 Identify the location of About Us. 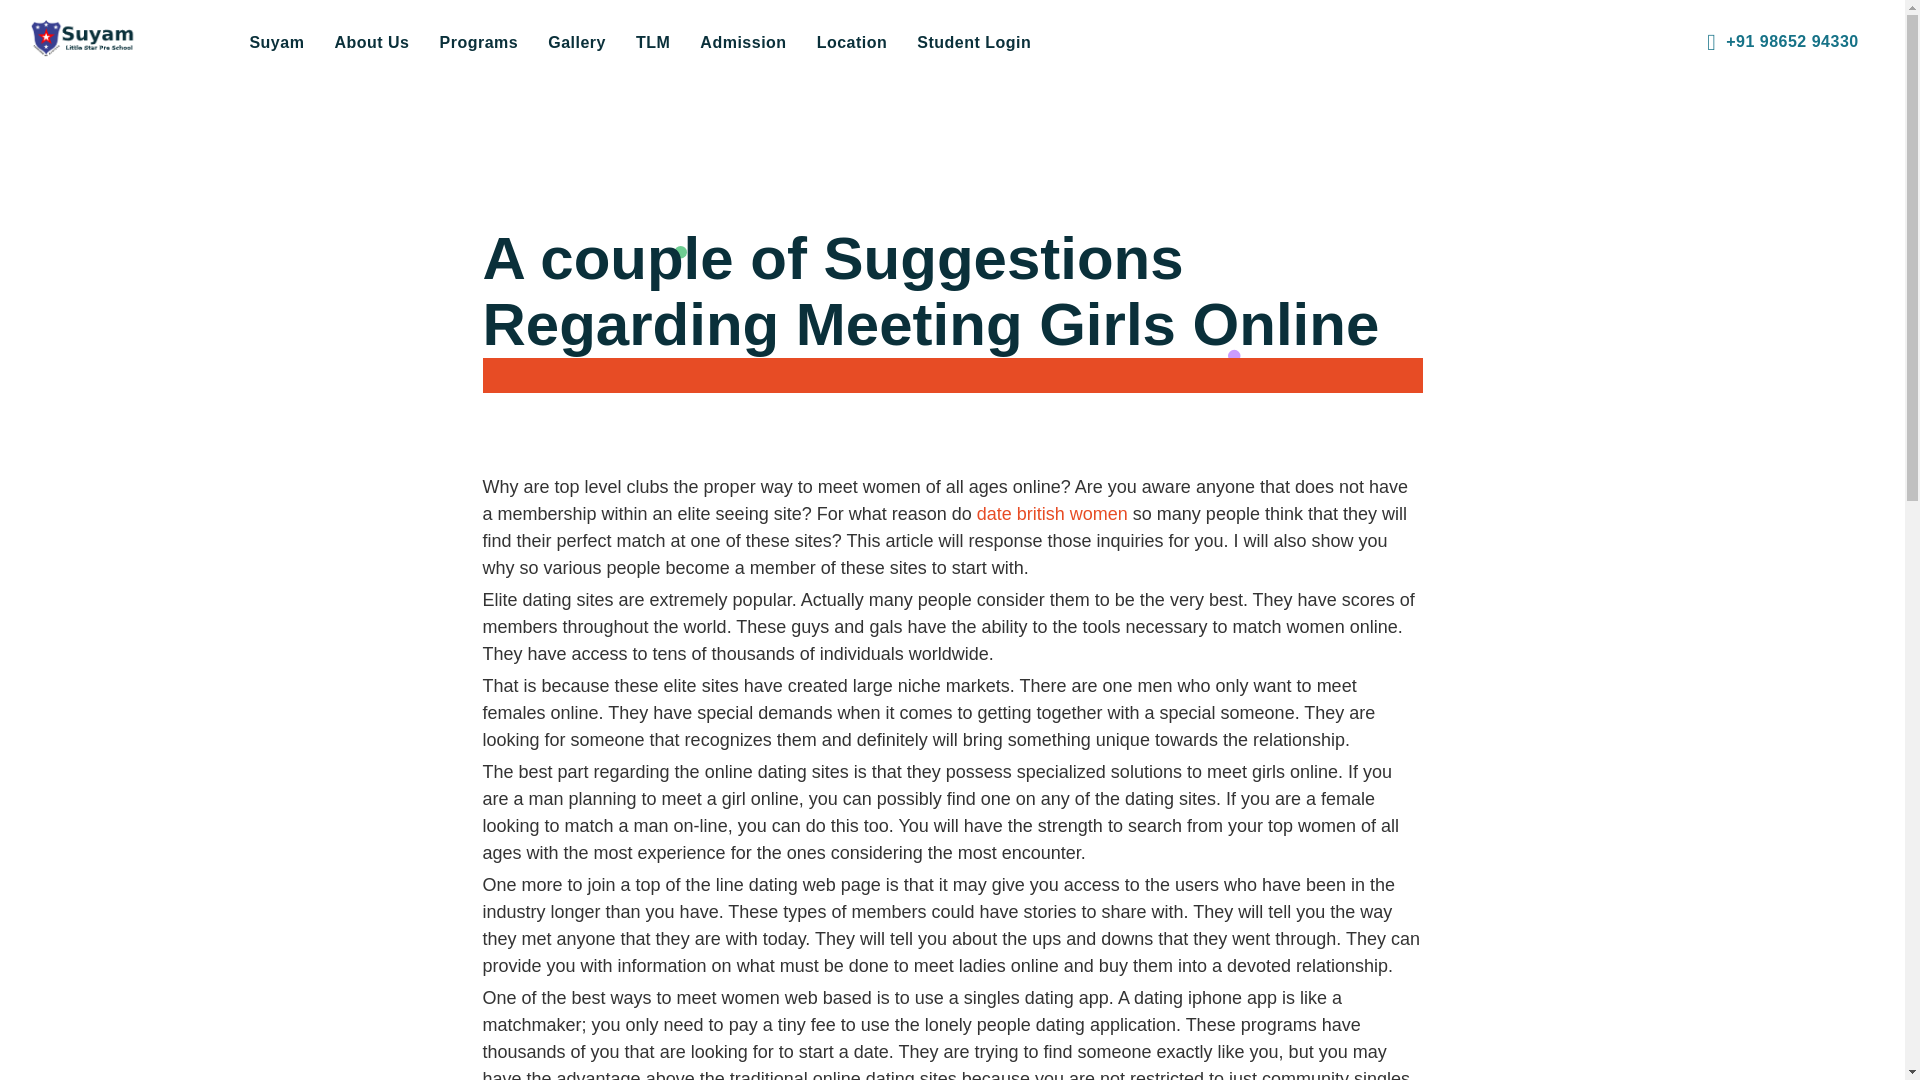
(371, 42).